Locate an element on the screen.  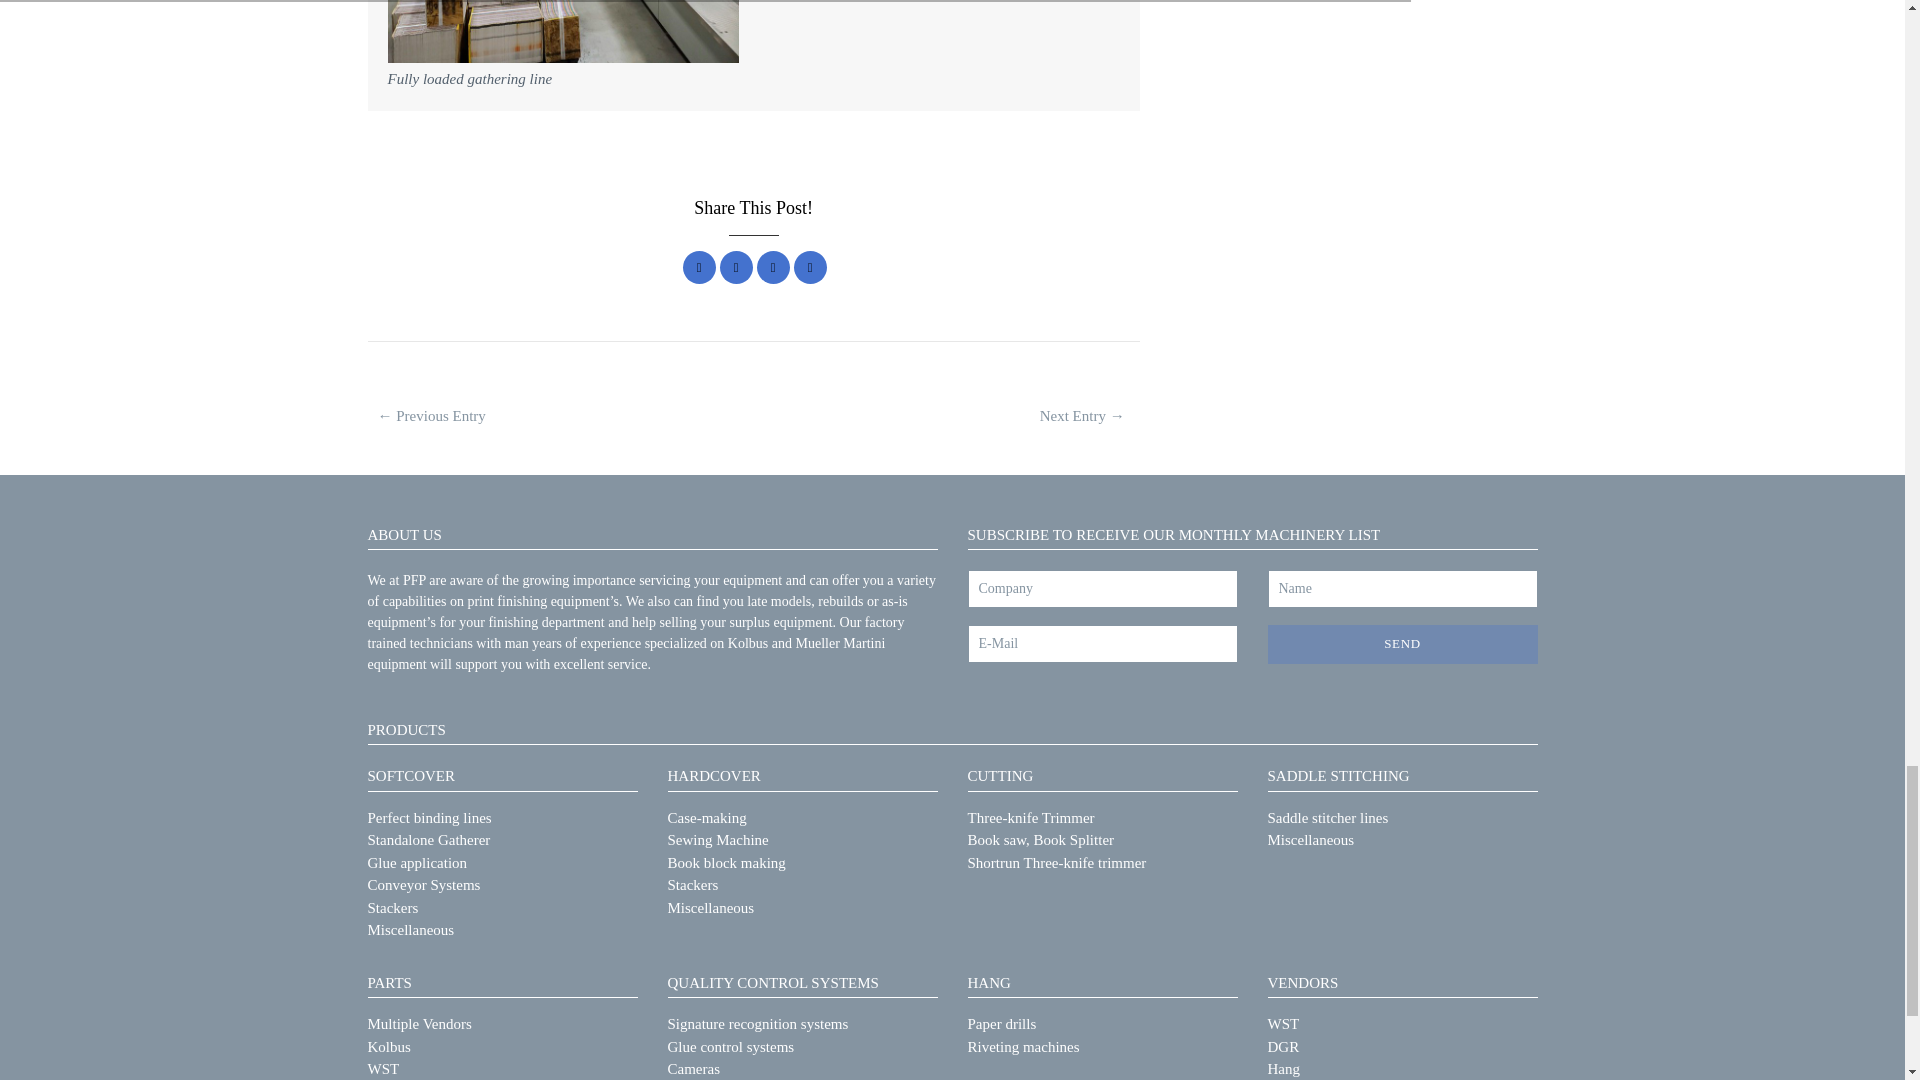
Twitter is located at coordinates (736, 267).